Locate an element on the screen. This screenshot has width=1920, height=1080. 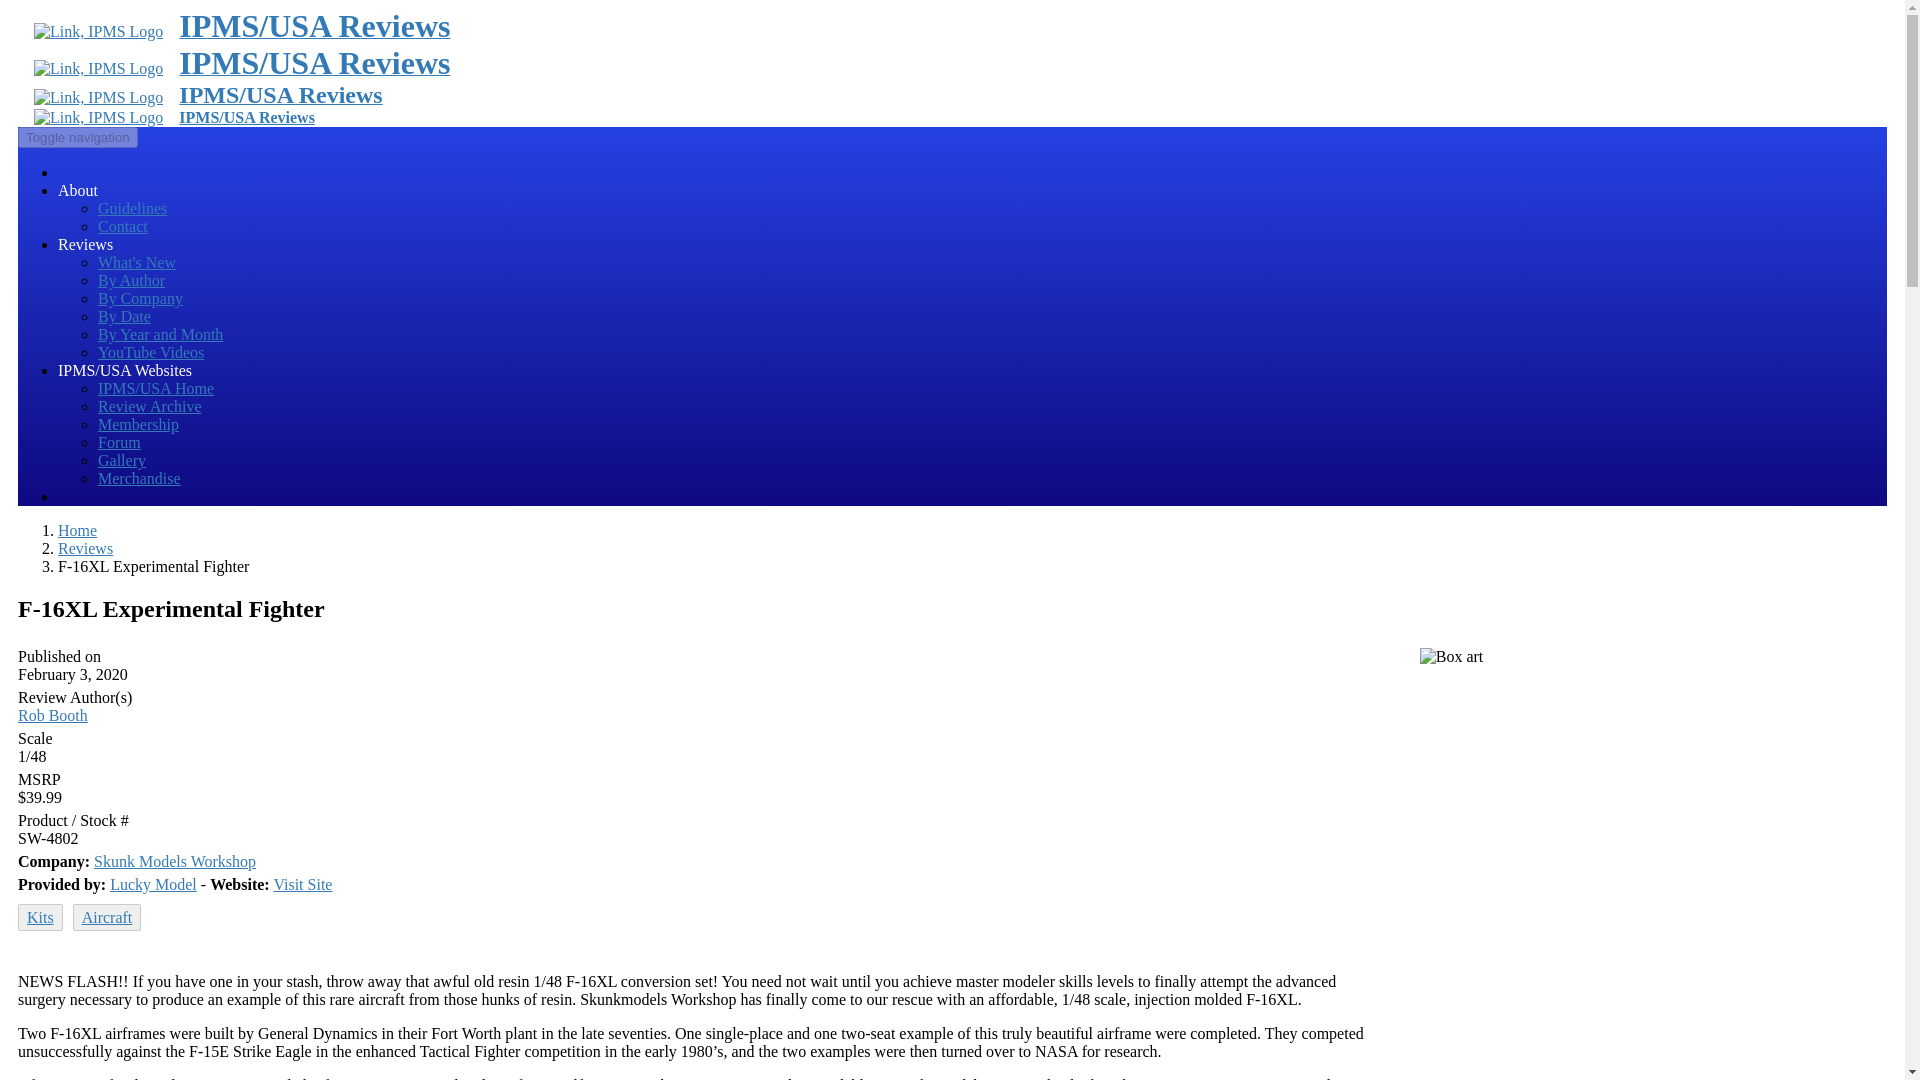
Merchandise is located at coordinates (138, 478).